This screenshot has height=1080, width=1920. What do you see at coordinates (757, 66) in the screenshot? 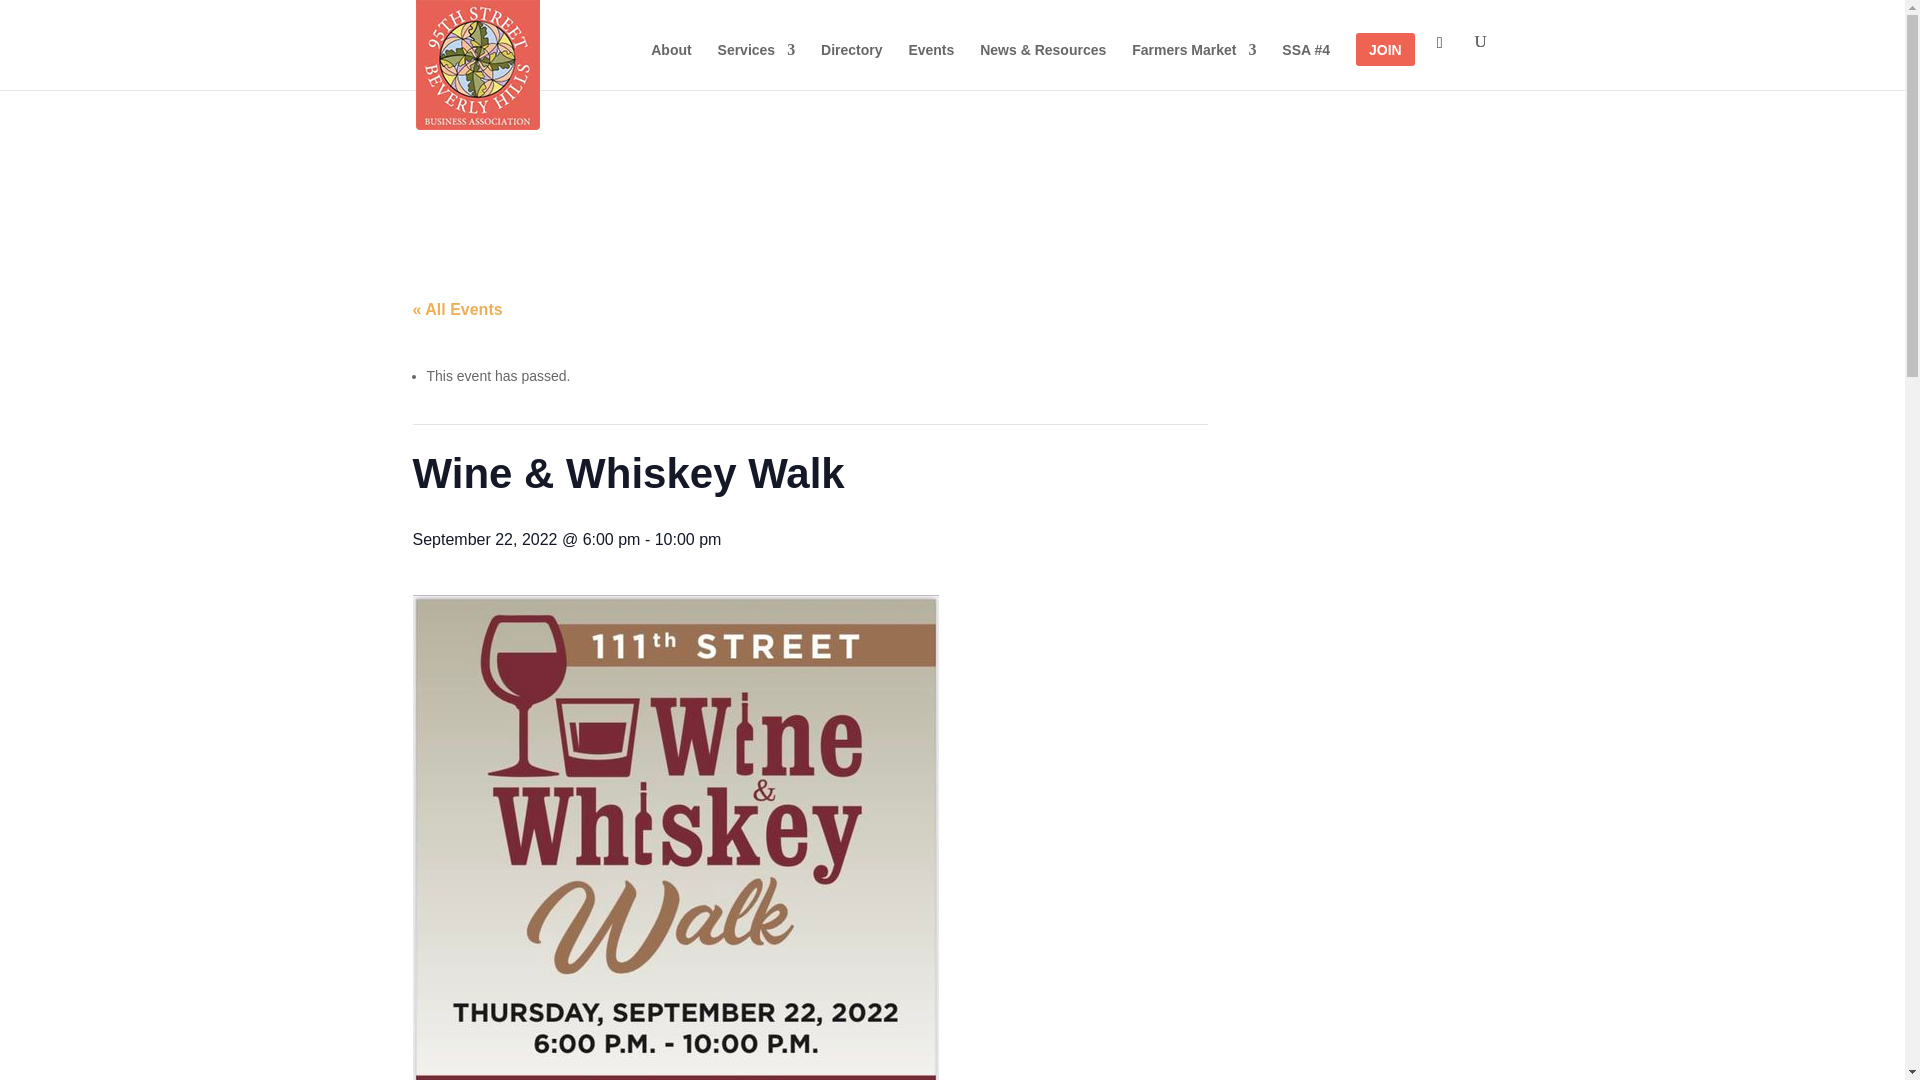
I see `Services` at bounding box center [757, 66].